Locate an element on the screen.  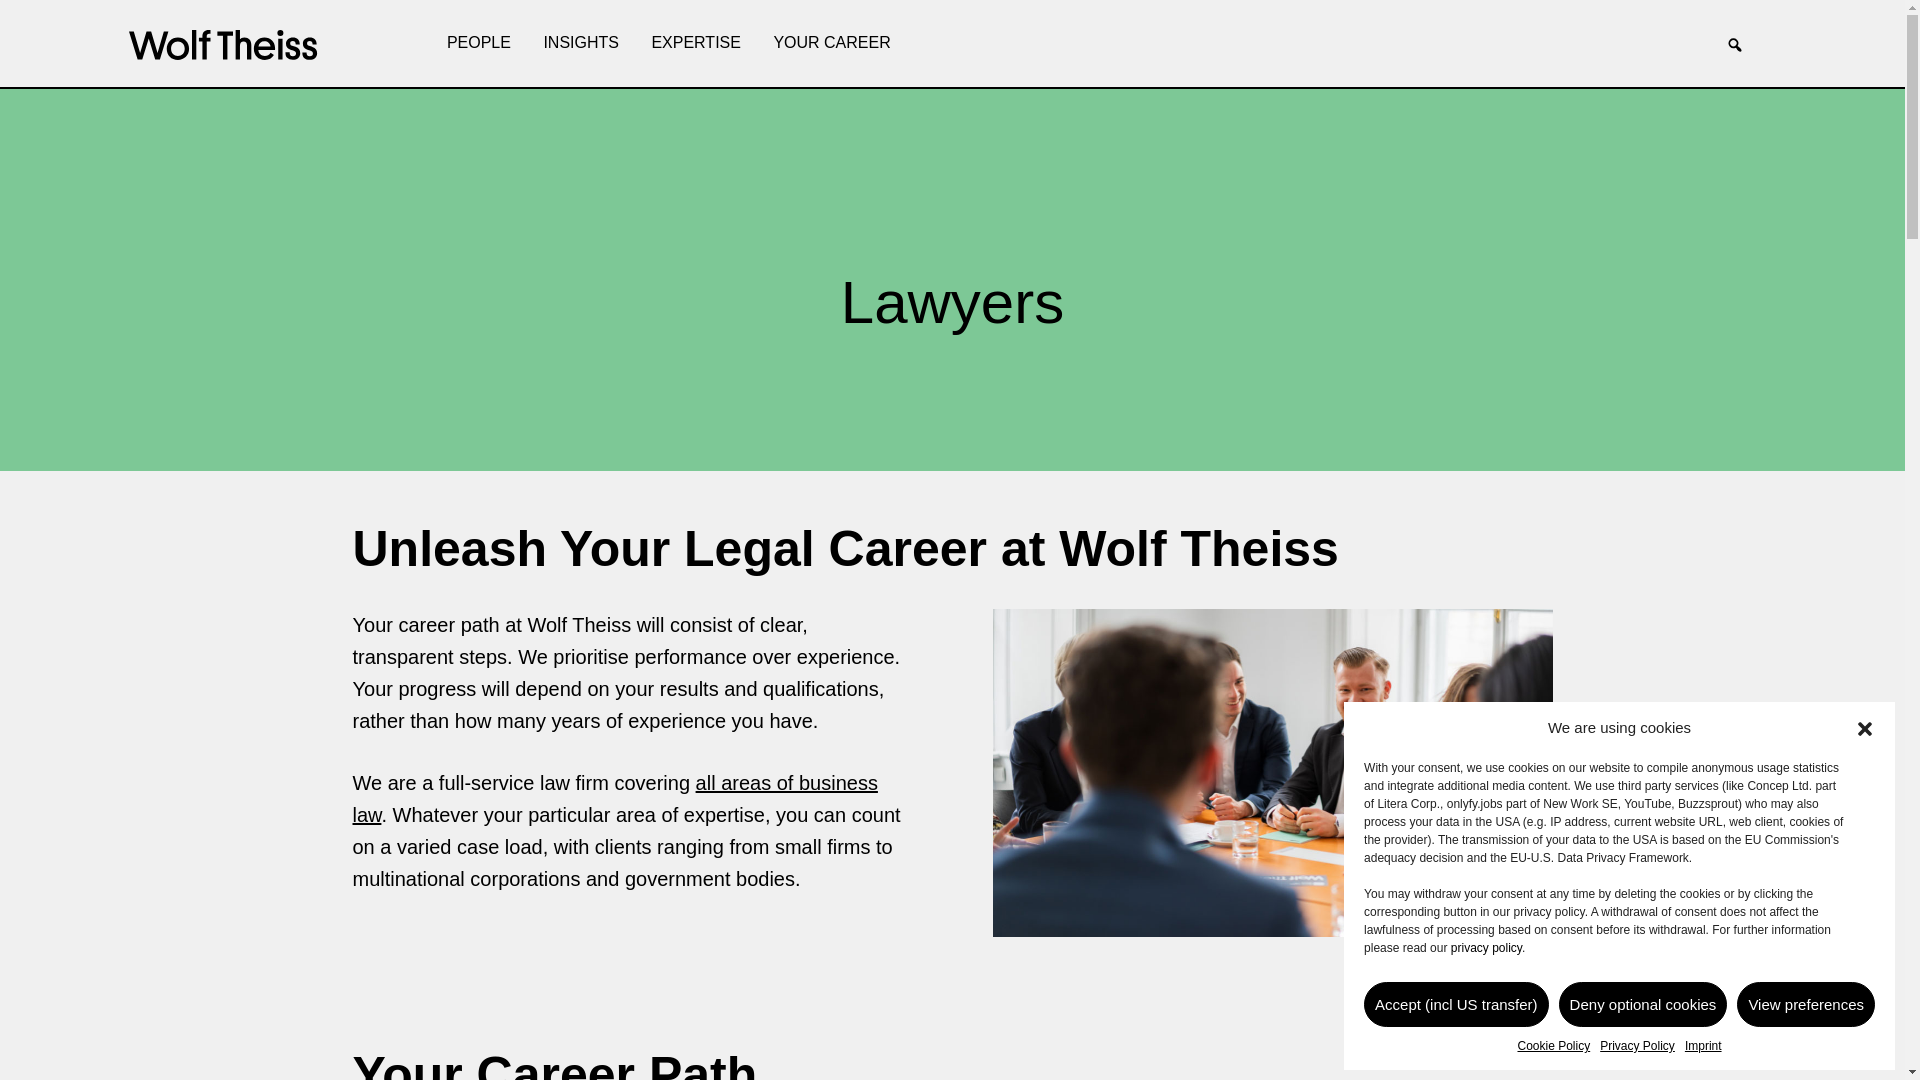
PEOPLE is located at coordinates (478, 43).